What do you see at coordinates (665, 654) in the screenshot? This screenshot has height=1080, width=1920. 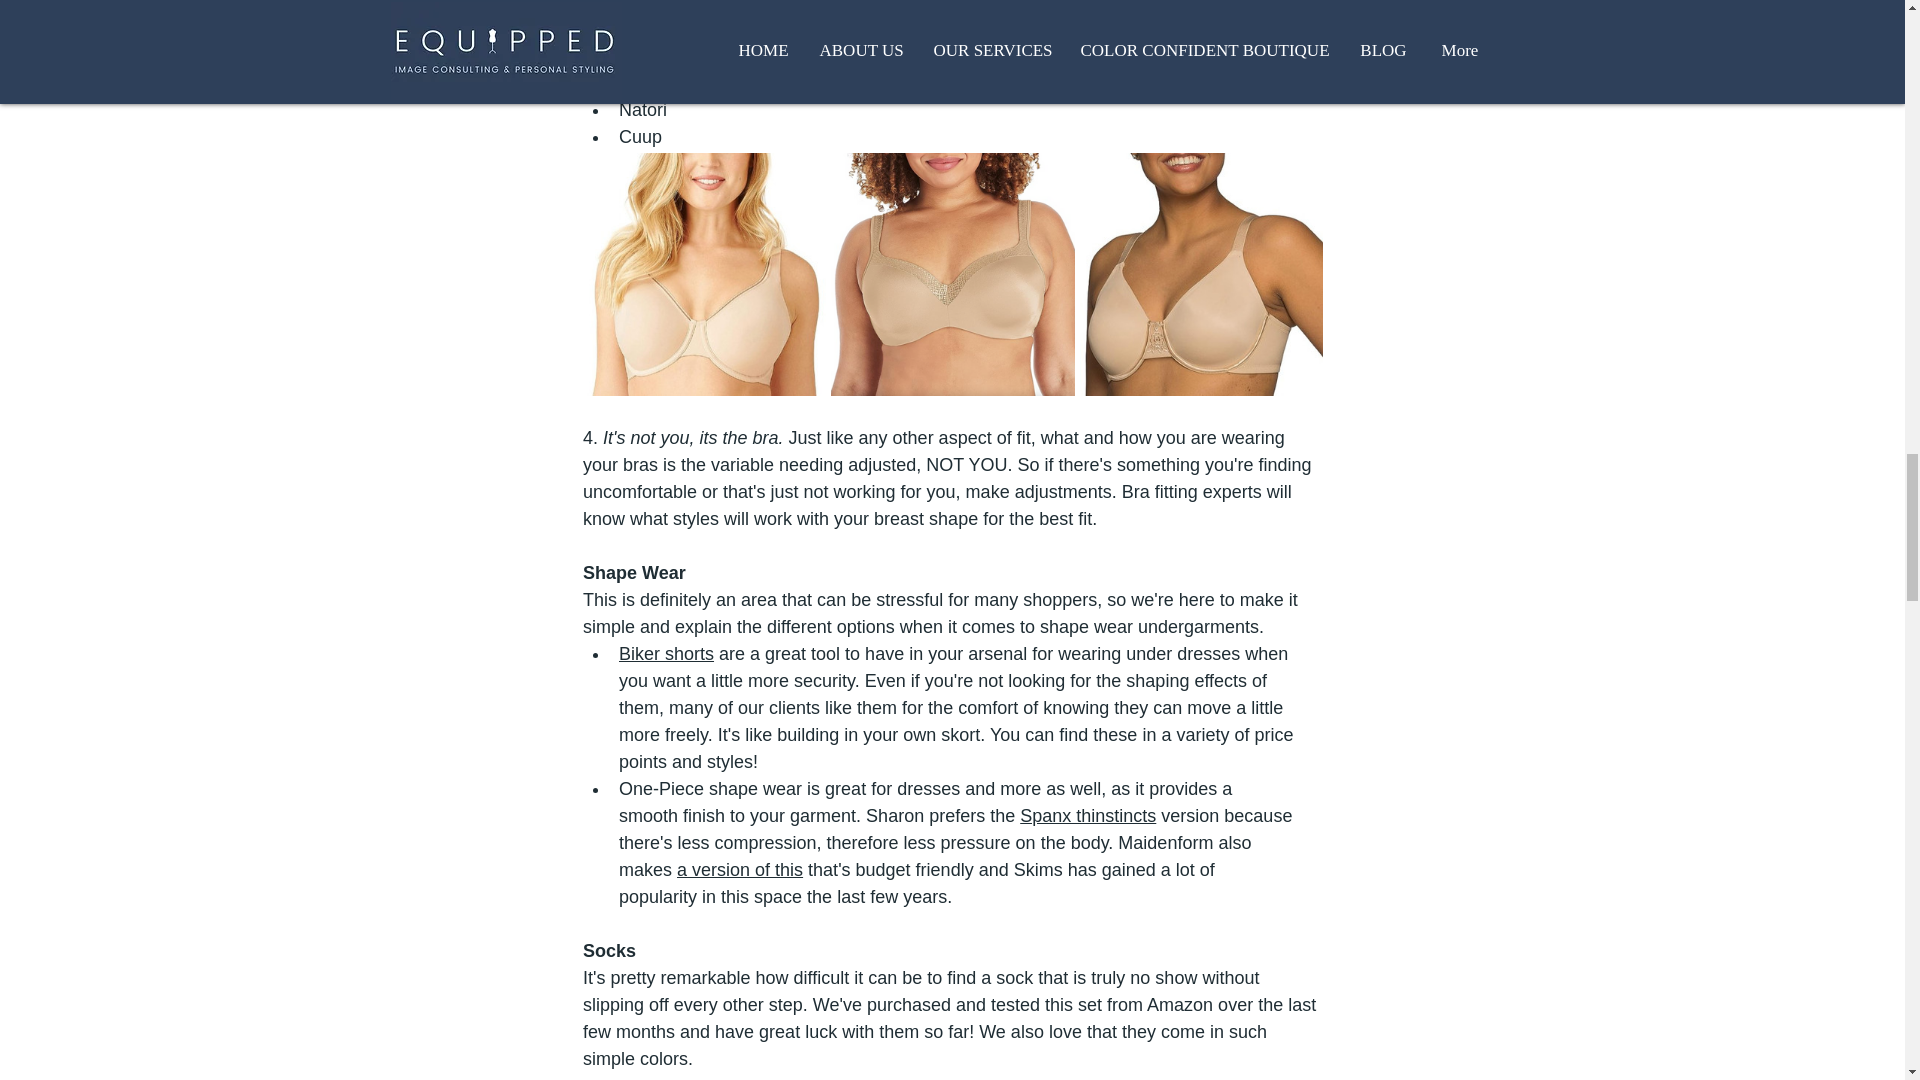 I see `Biker shorts` at bounding box center [665, 654].